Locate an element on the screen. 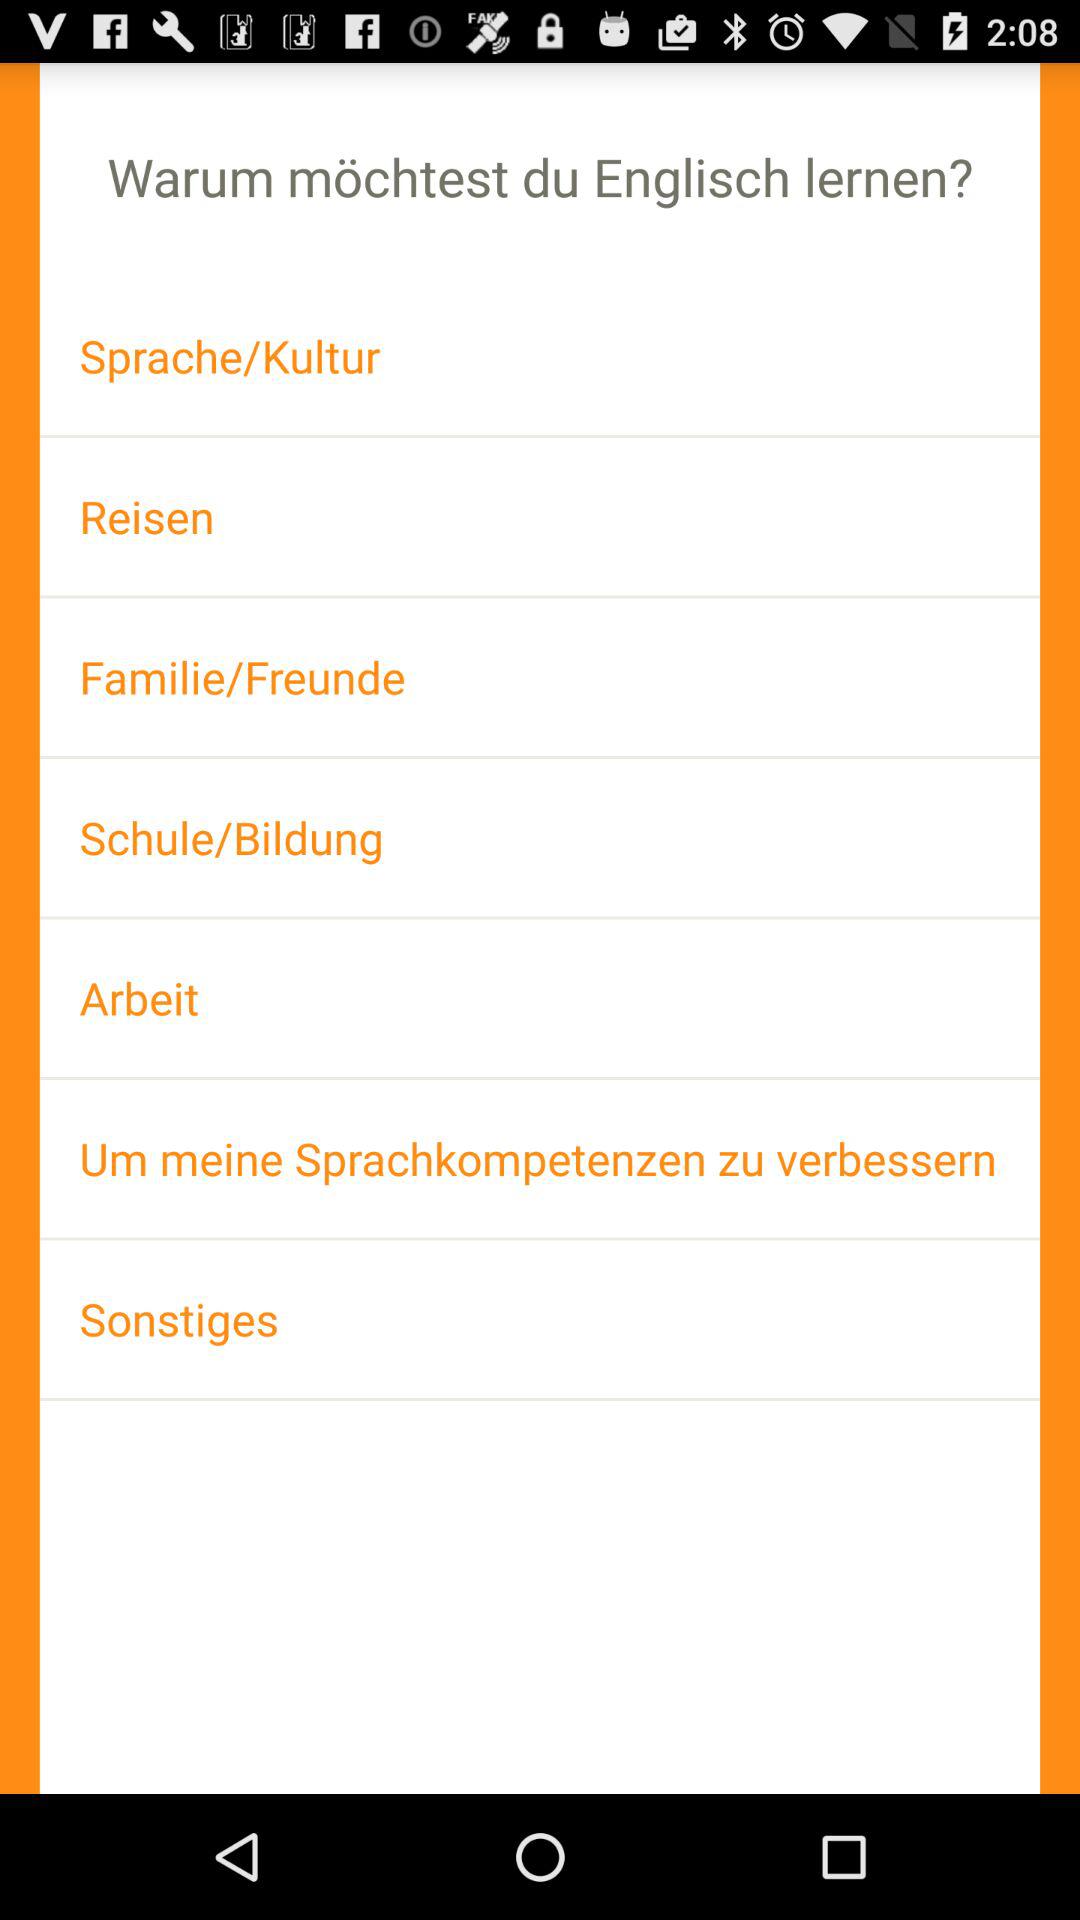  flip until the sonstiges app is located at coordinates (540, 1318).